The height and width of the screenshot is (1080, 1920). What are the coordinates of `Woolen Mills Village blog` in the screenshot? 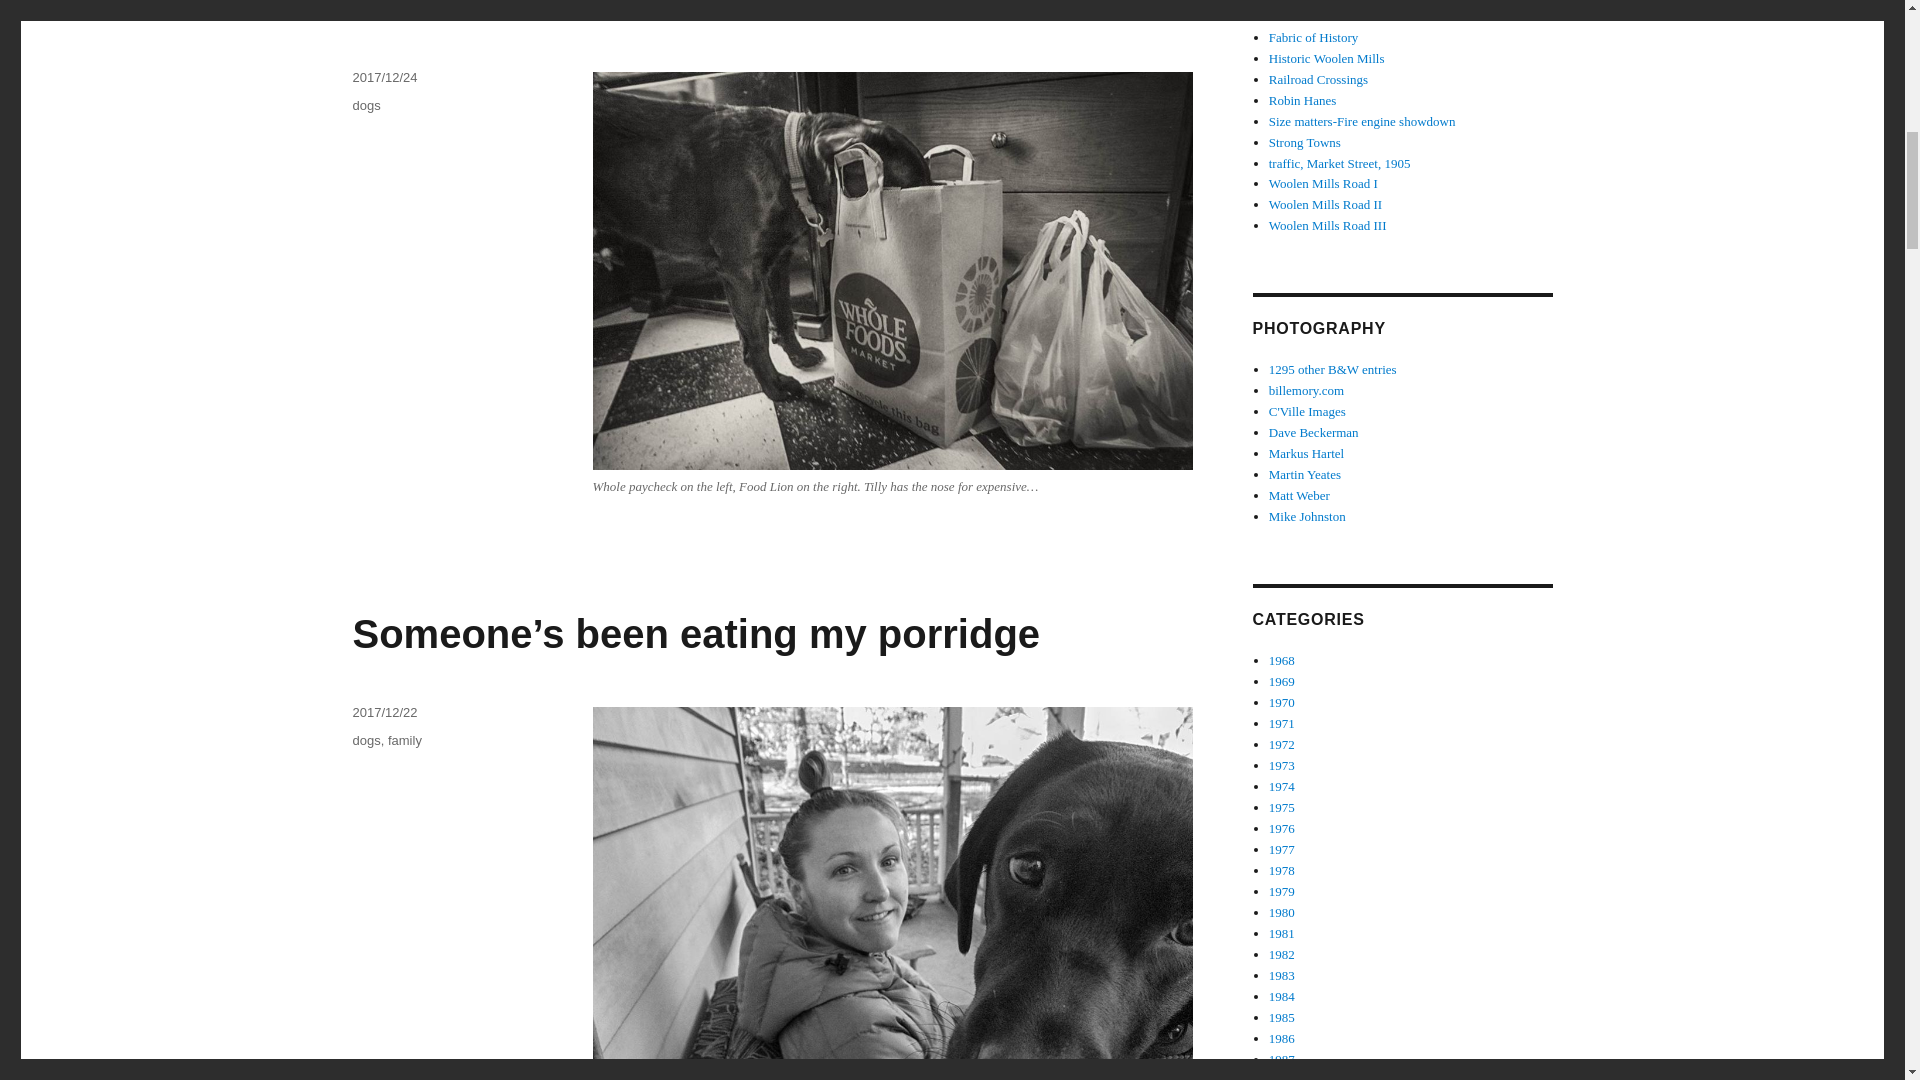 It's located at (1314, 38).